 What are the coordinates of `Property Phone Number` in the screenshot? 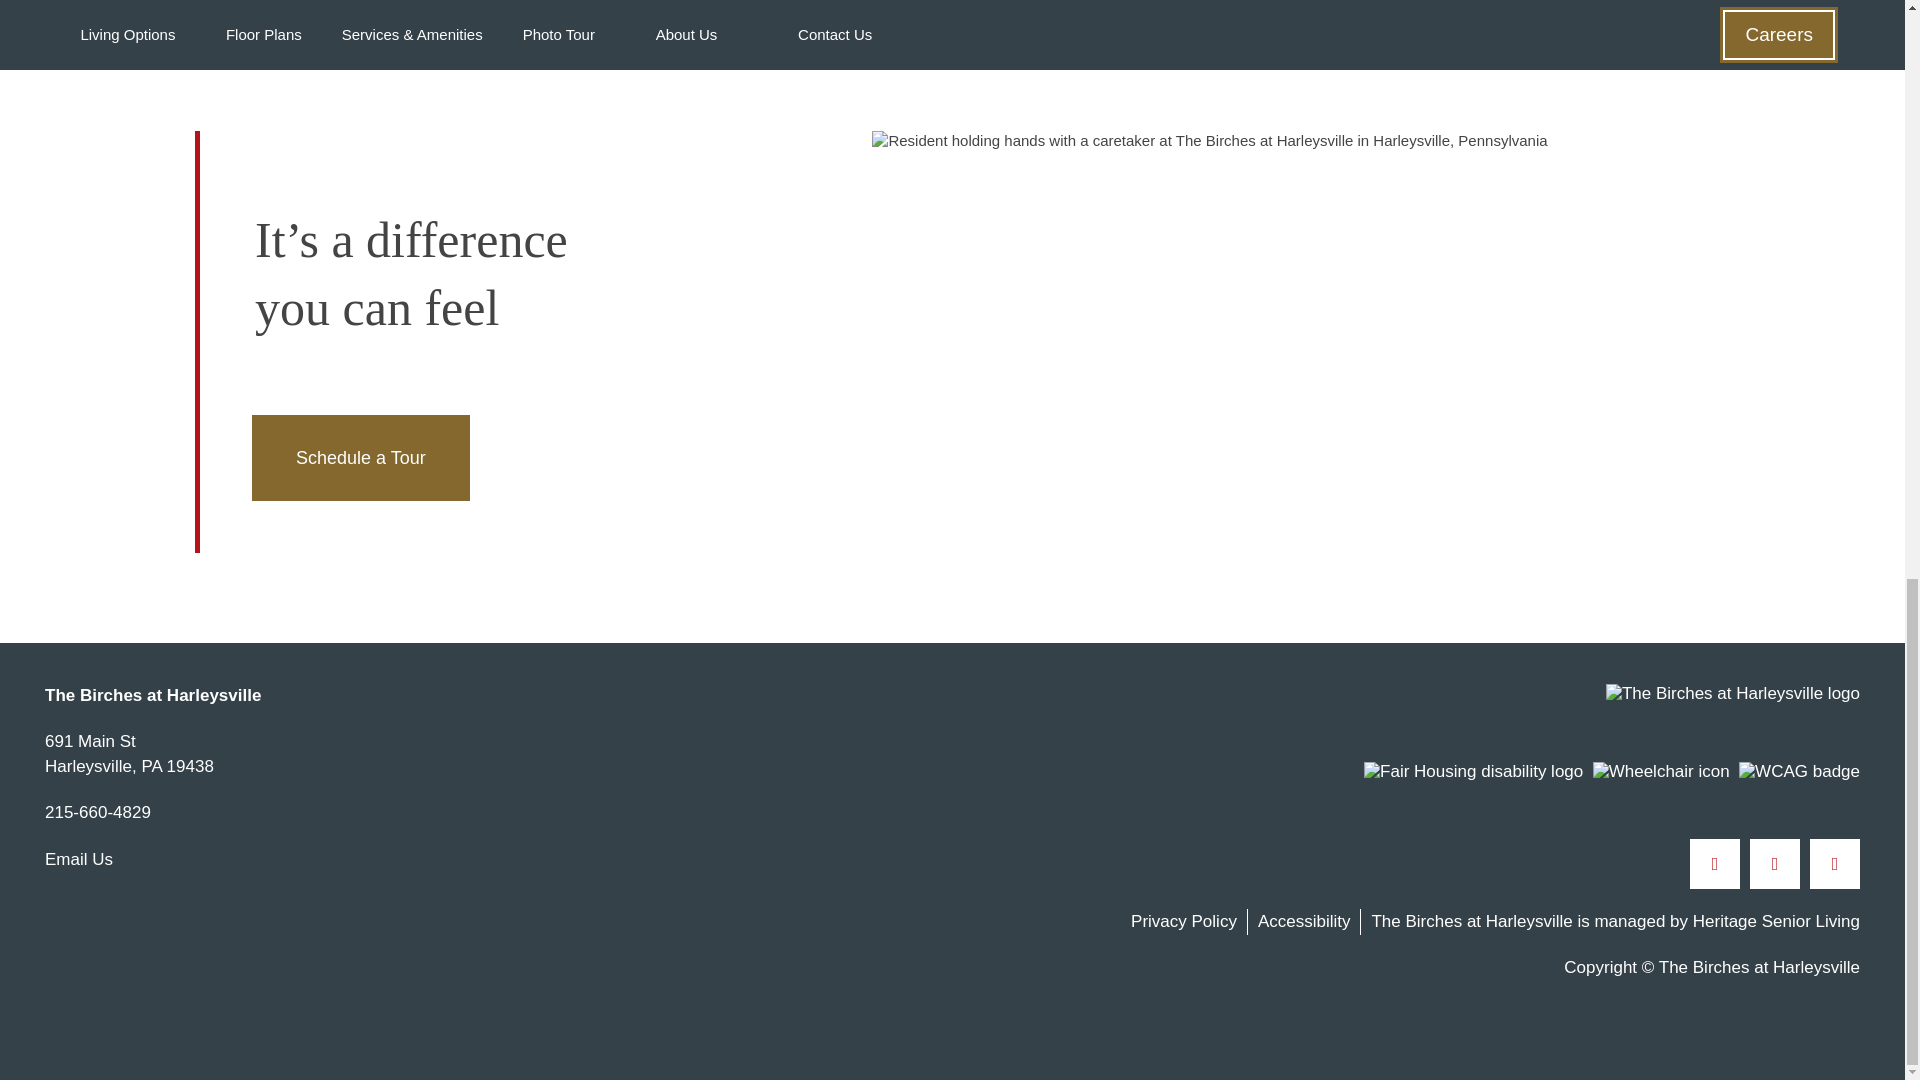 It's located at (98, 815).